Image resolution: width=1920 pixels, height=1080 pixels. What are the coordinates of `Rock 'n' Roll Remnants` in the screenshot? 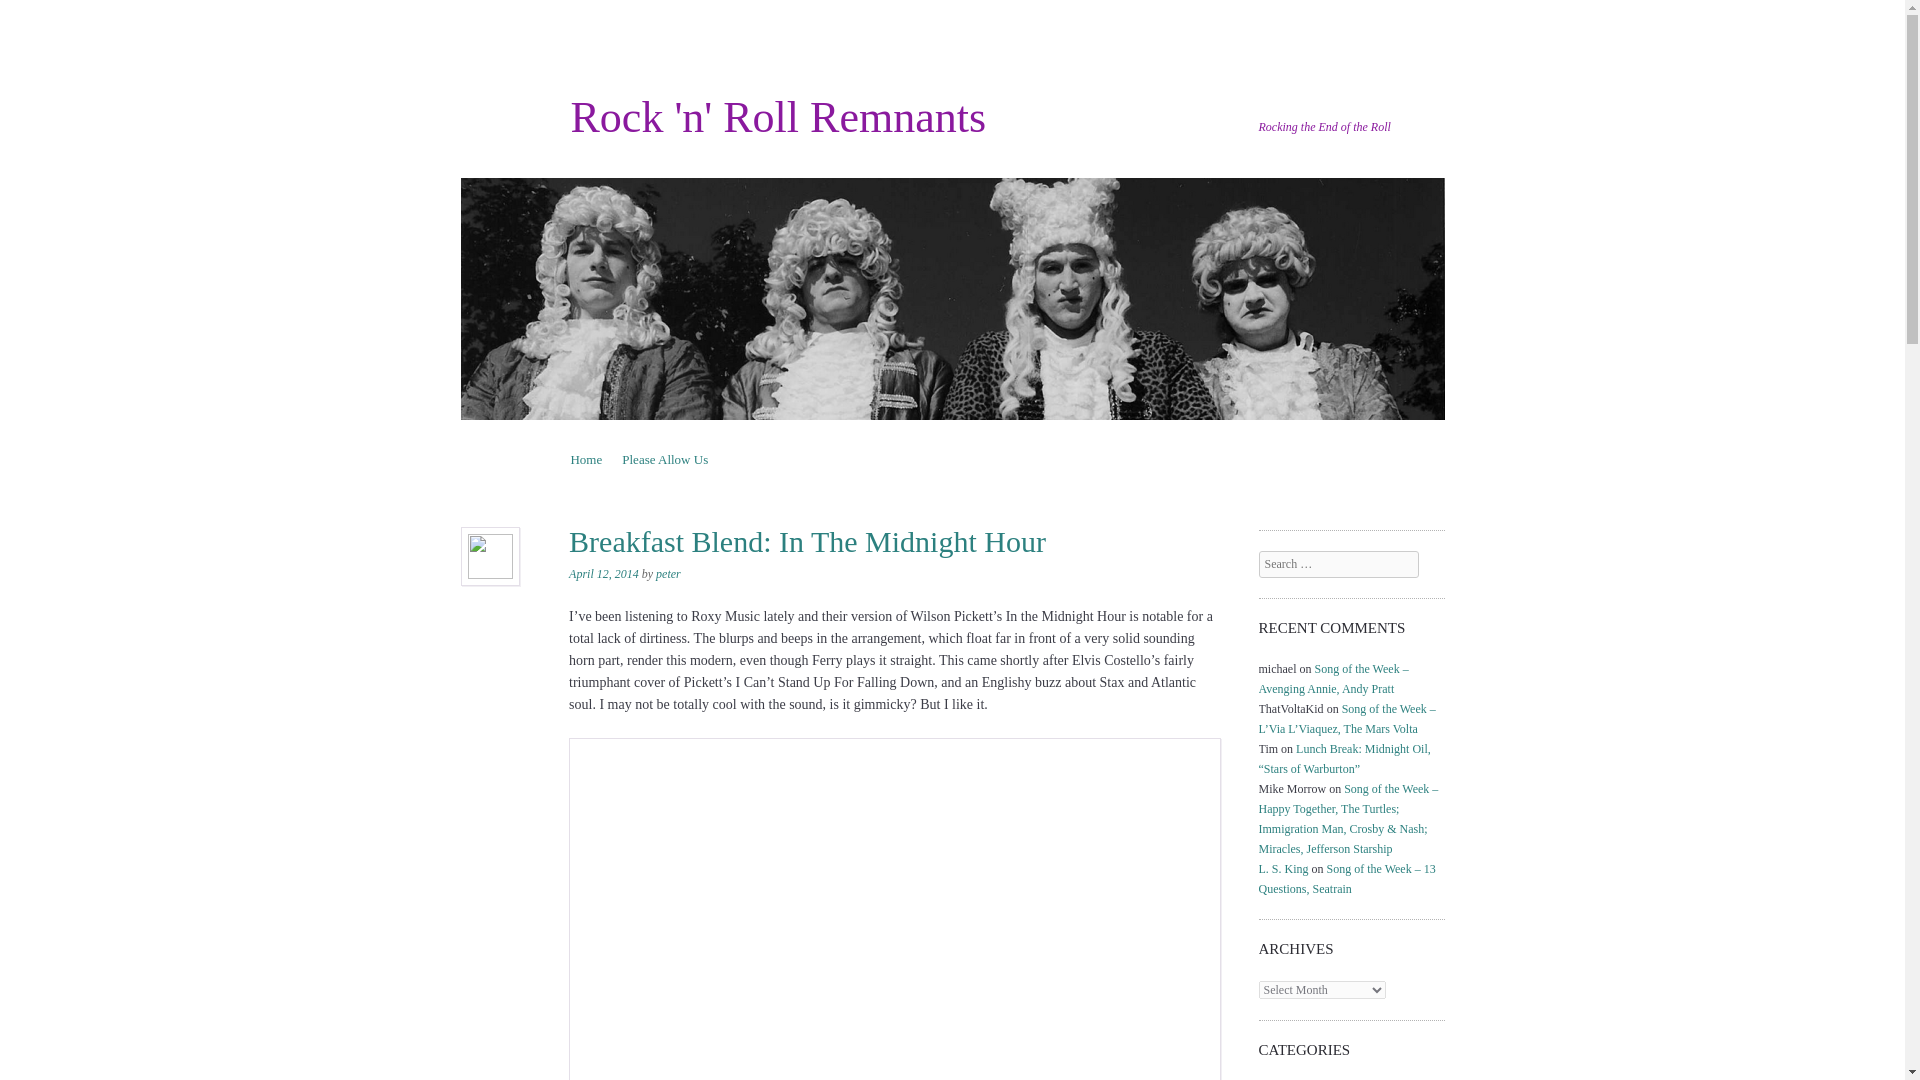 It's located at (778, 116).